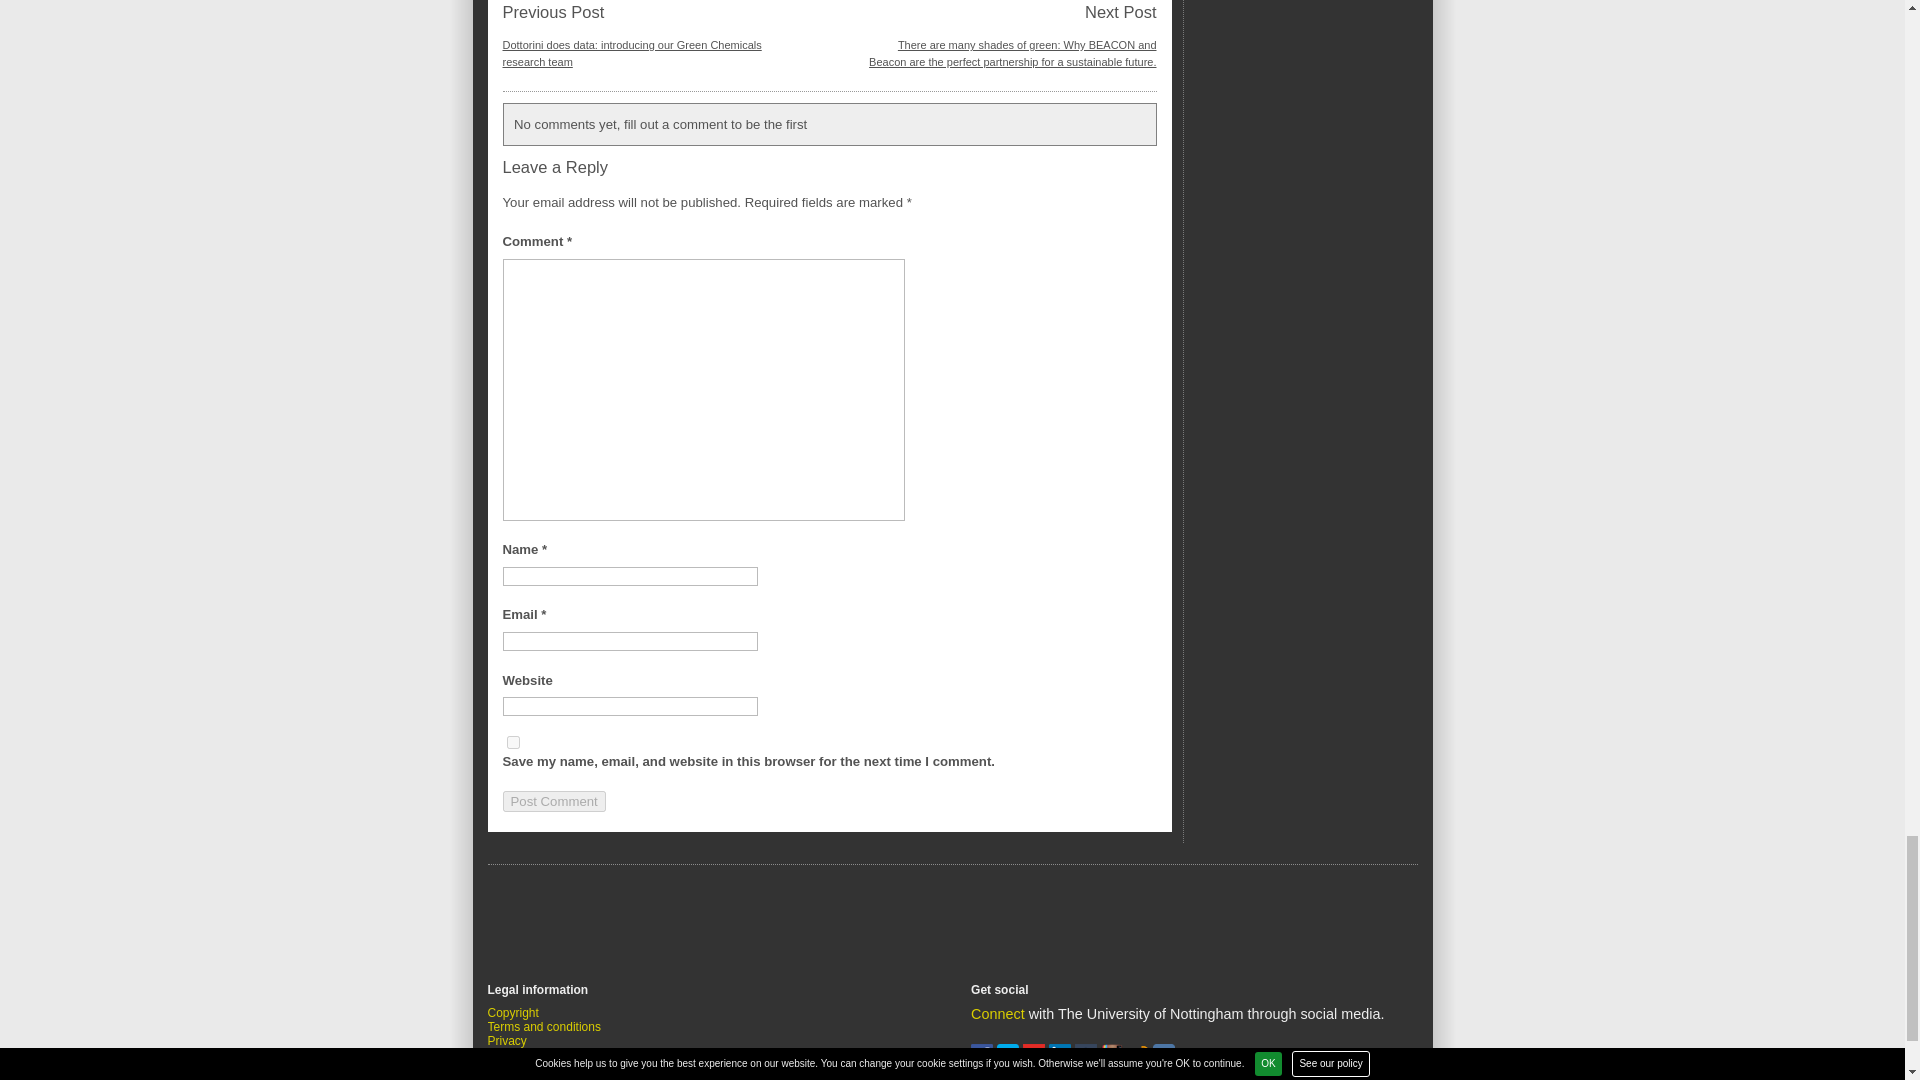  I want to click on Join us on Linked in, so click(1062, 1061).